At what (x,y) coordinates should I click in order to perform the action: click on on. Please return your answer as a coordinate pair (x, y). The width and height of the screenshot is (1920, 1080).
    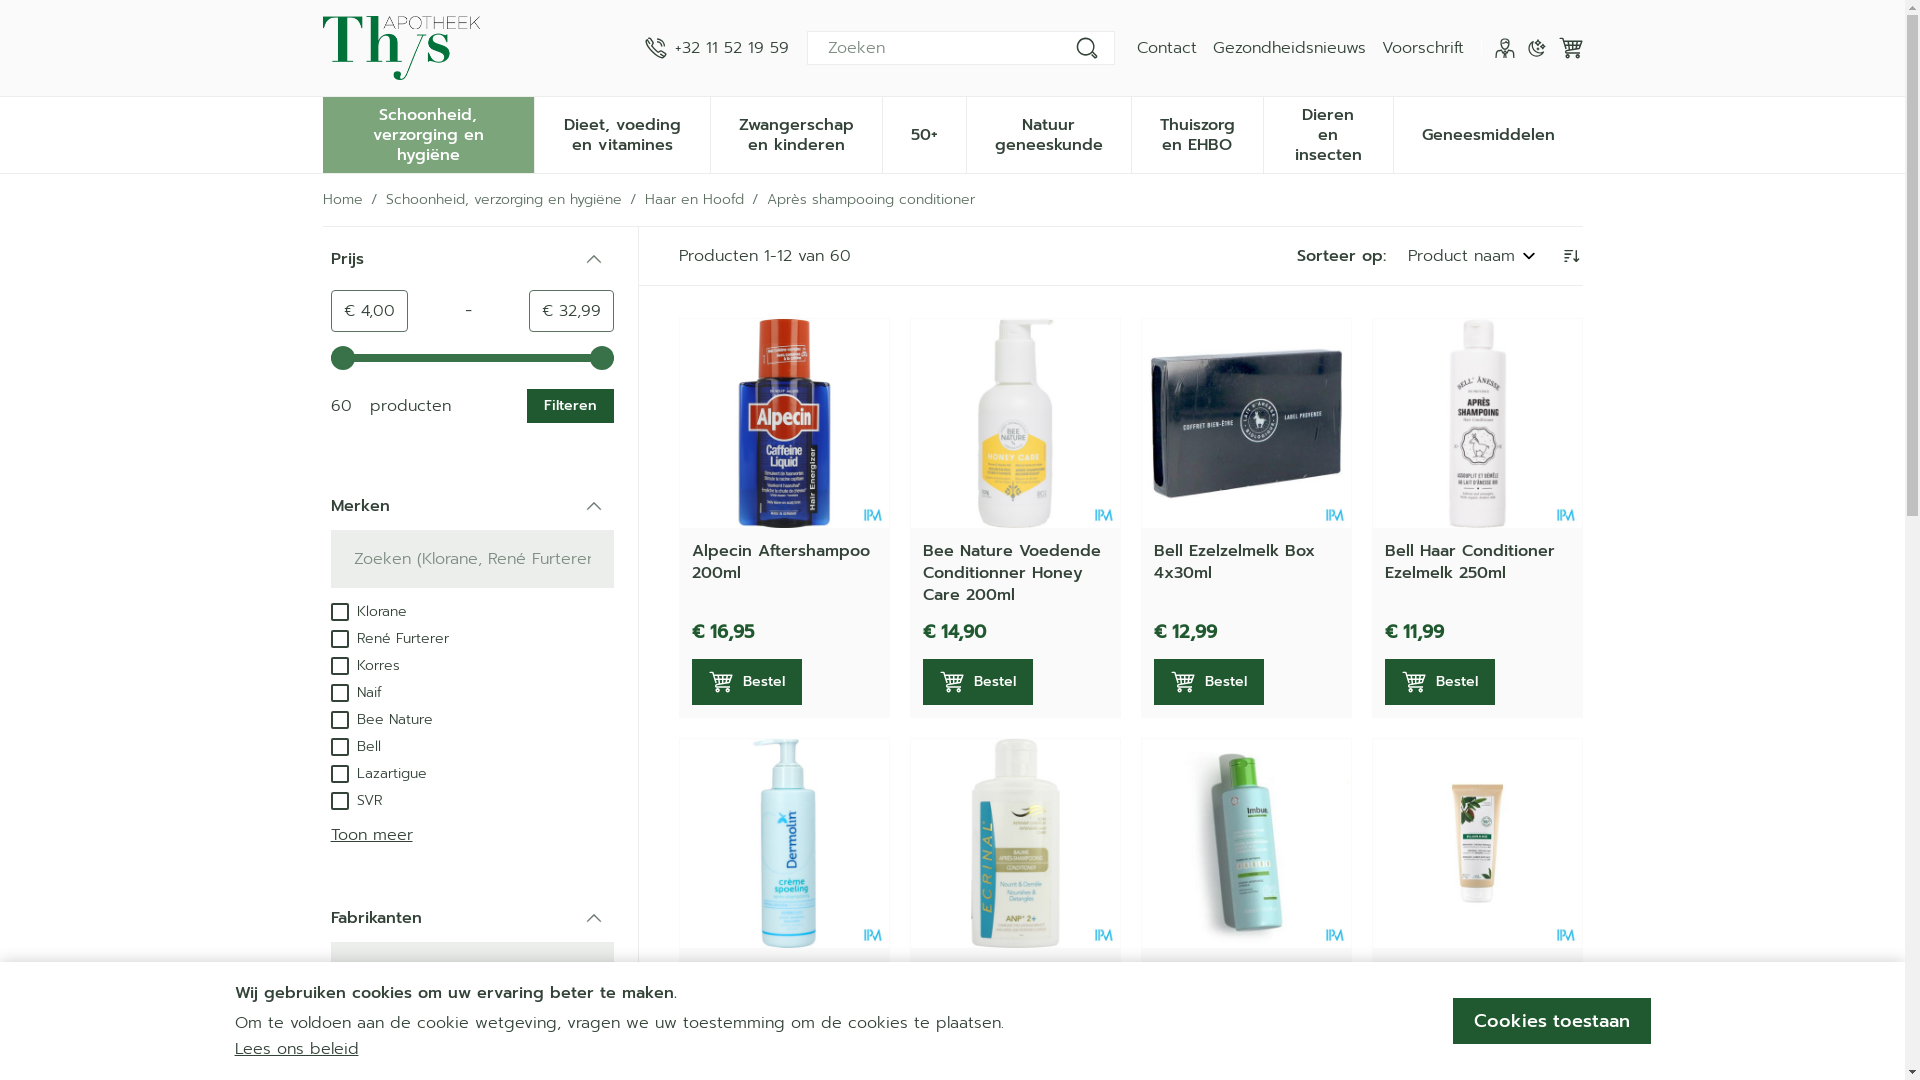
    Looking at the image, I should click on (339, 666).